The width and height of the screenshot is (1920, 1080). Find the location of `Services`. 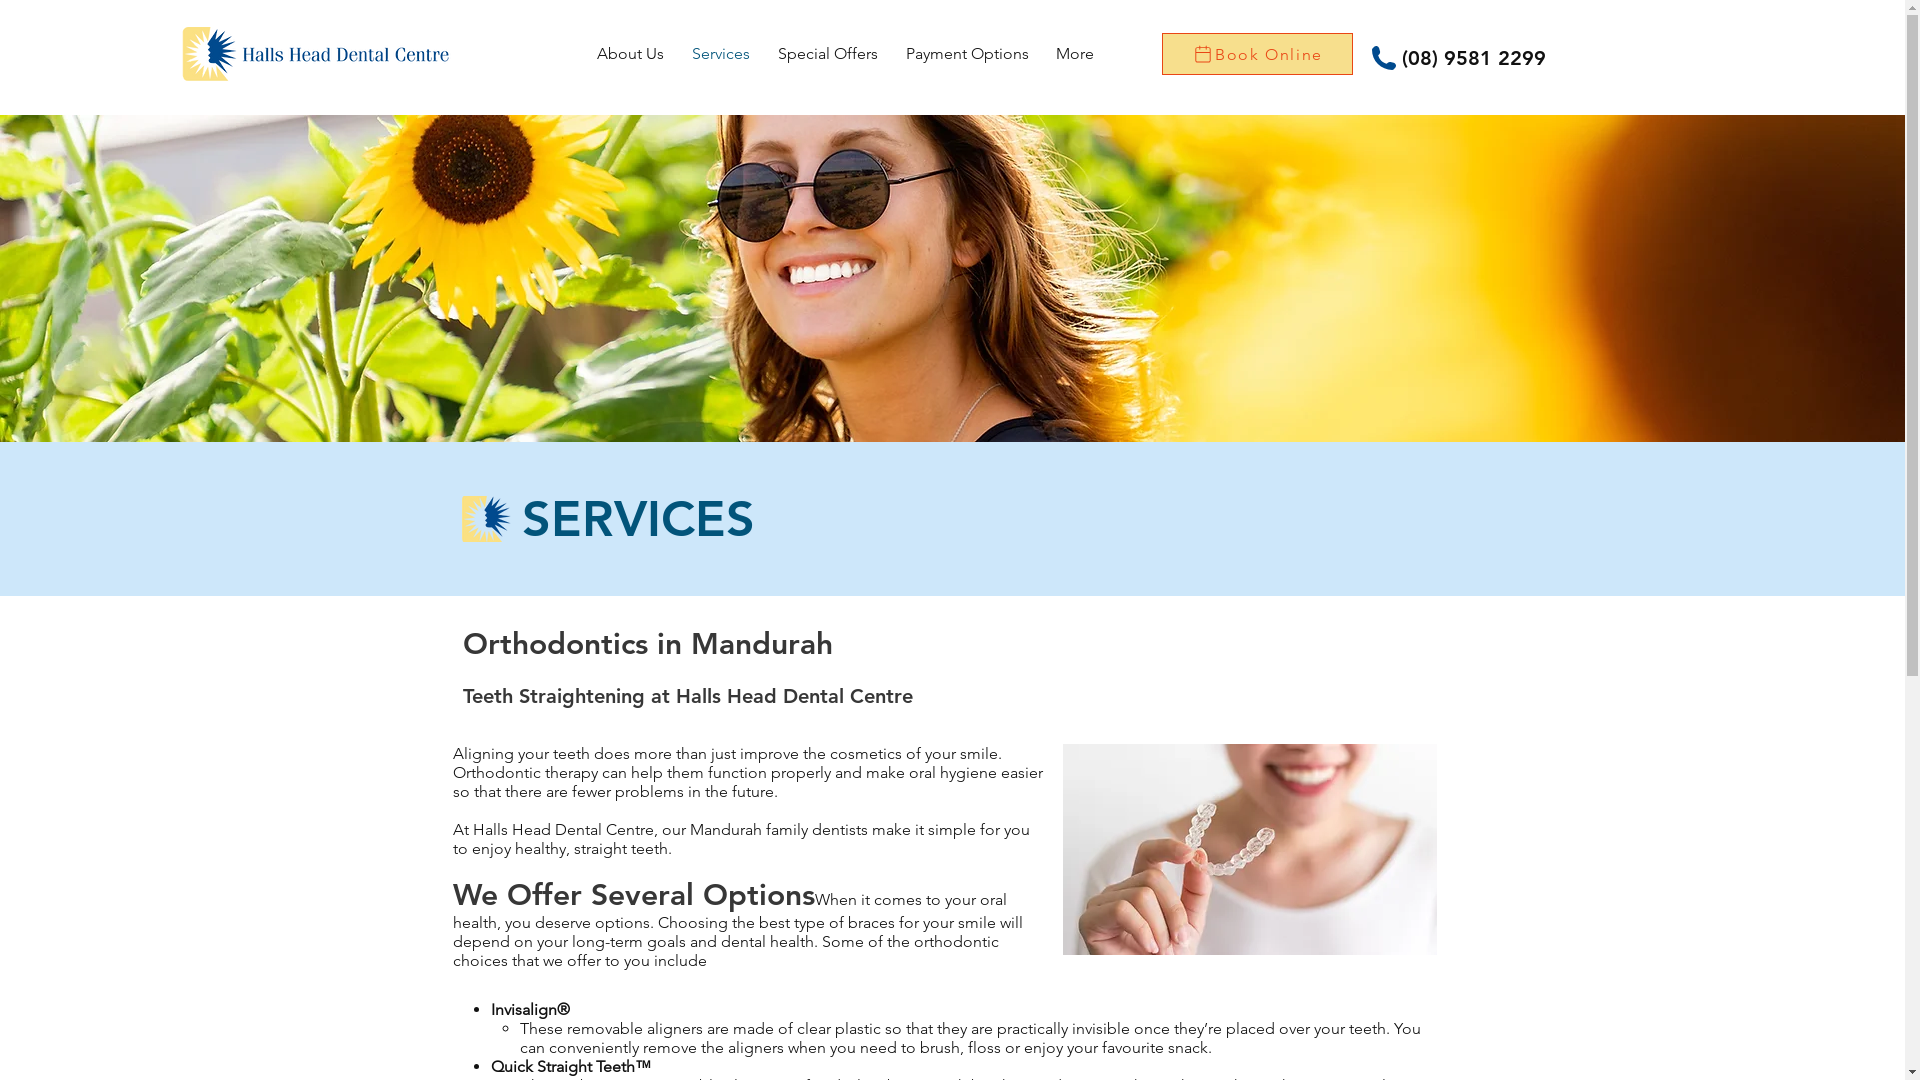

Services is located at coordinates (721, 54).